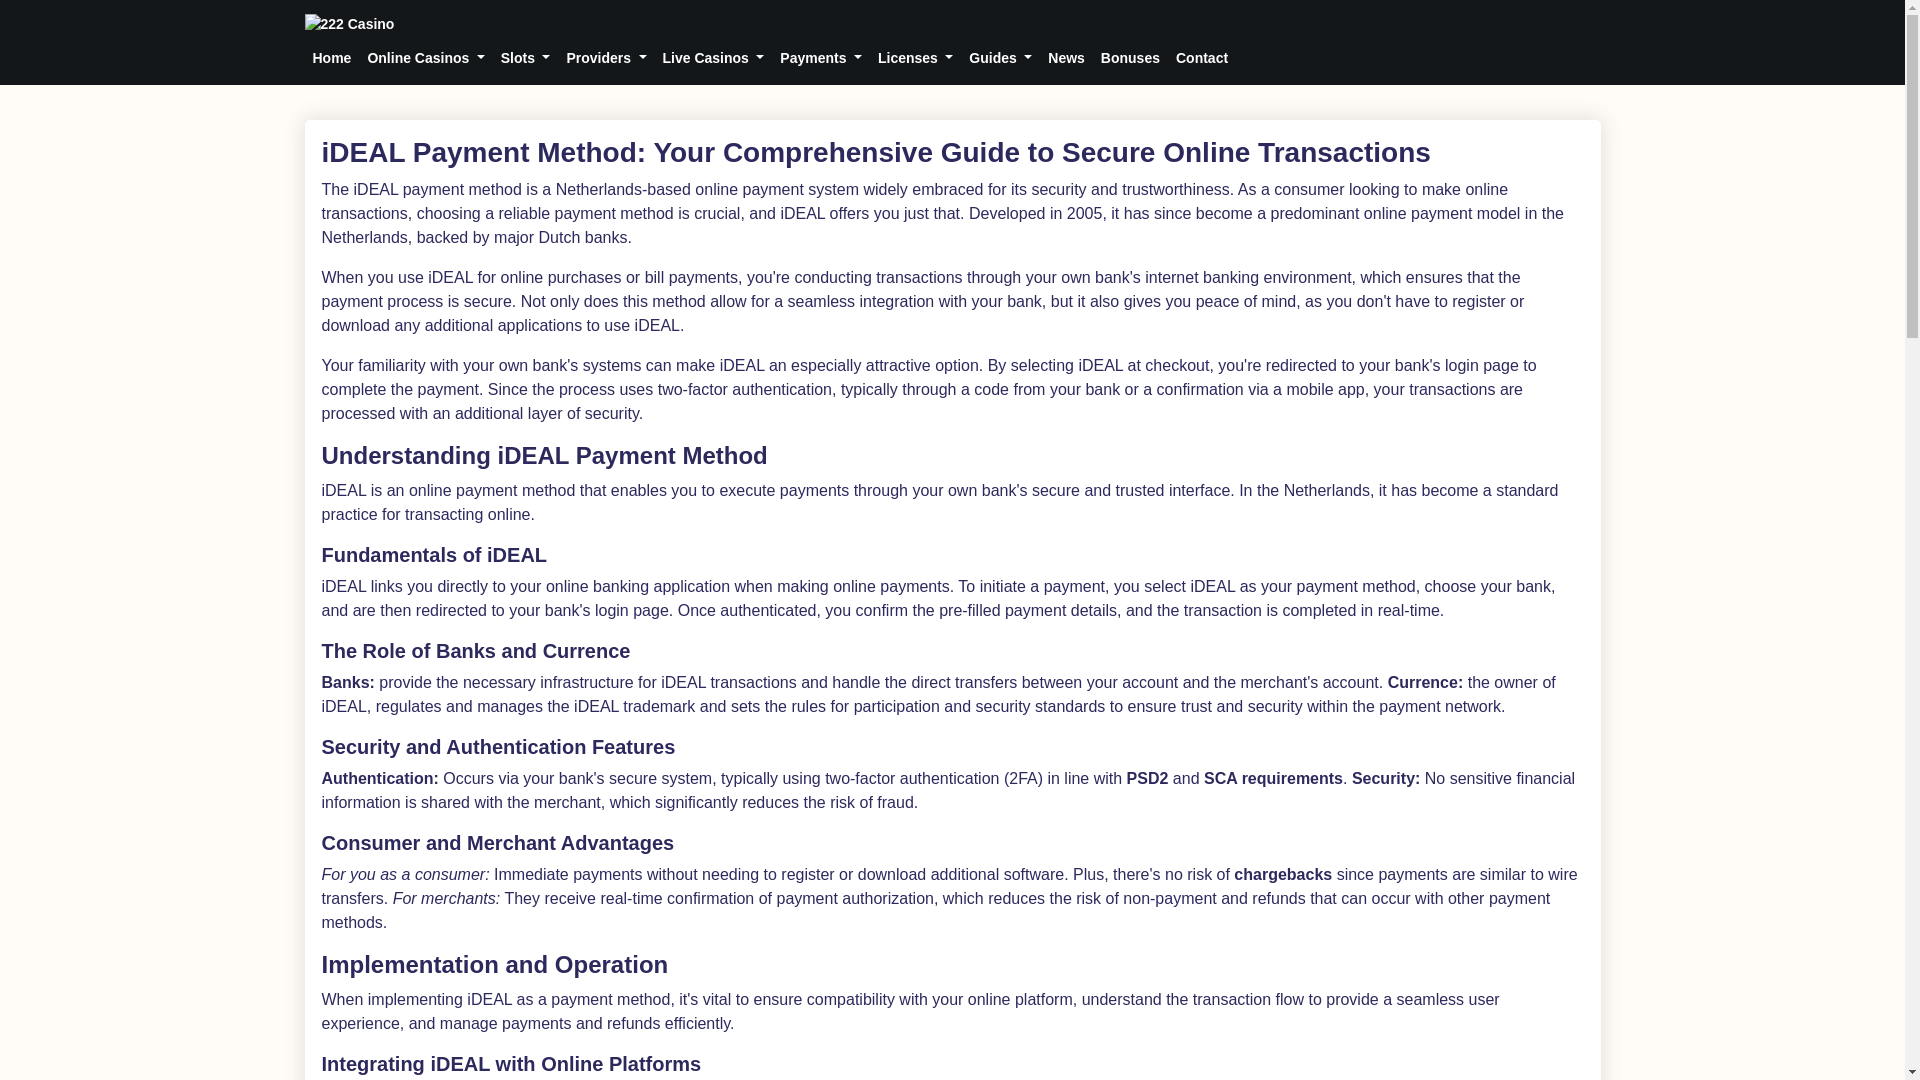 The height and width of the screenshot is (1080, 1920). I want to click on Slots, so click(526, 58).